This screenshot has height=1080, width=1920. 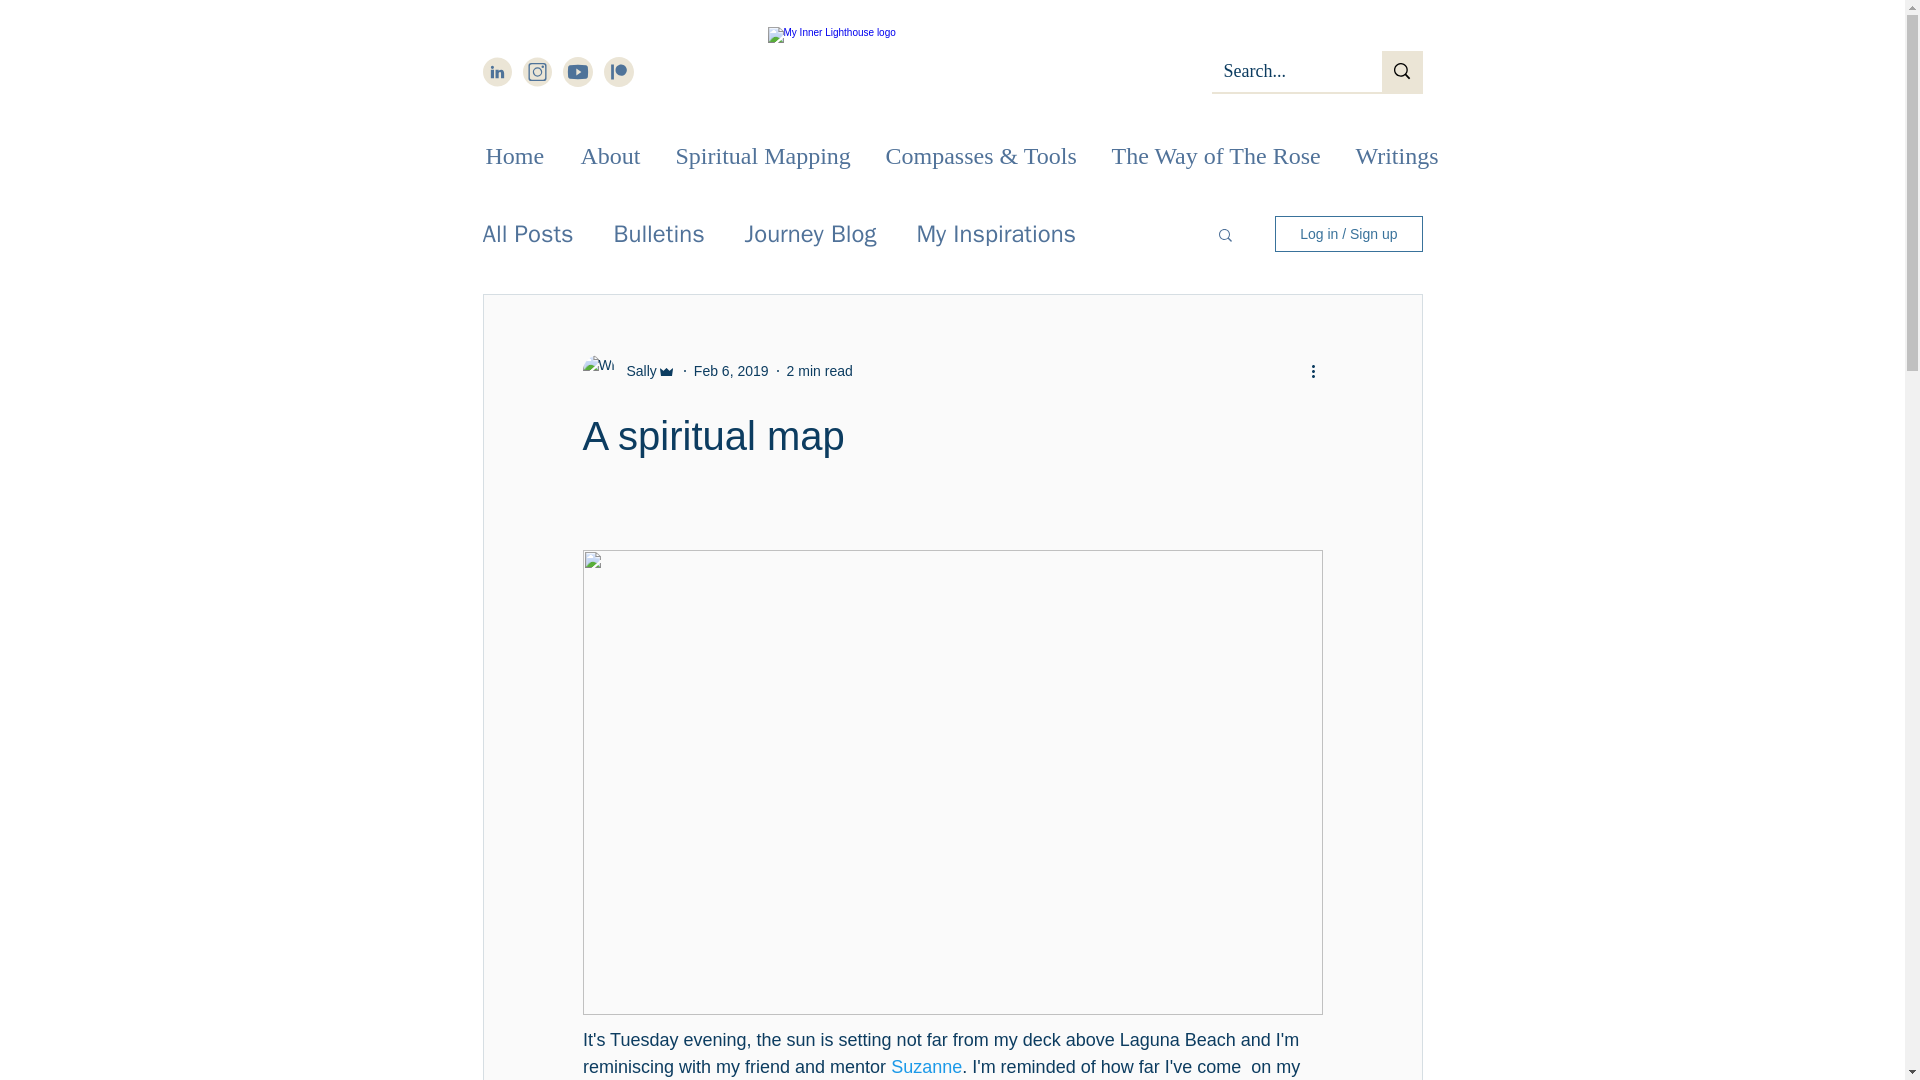 What do you see at coordinates (810, 234) in the screenshot?
I see `Journey Blog` at bounding box center [810, 234].